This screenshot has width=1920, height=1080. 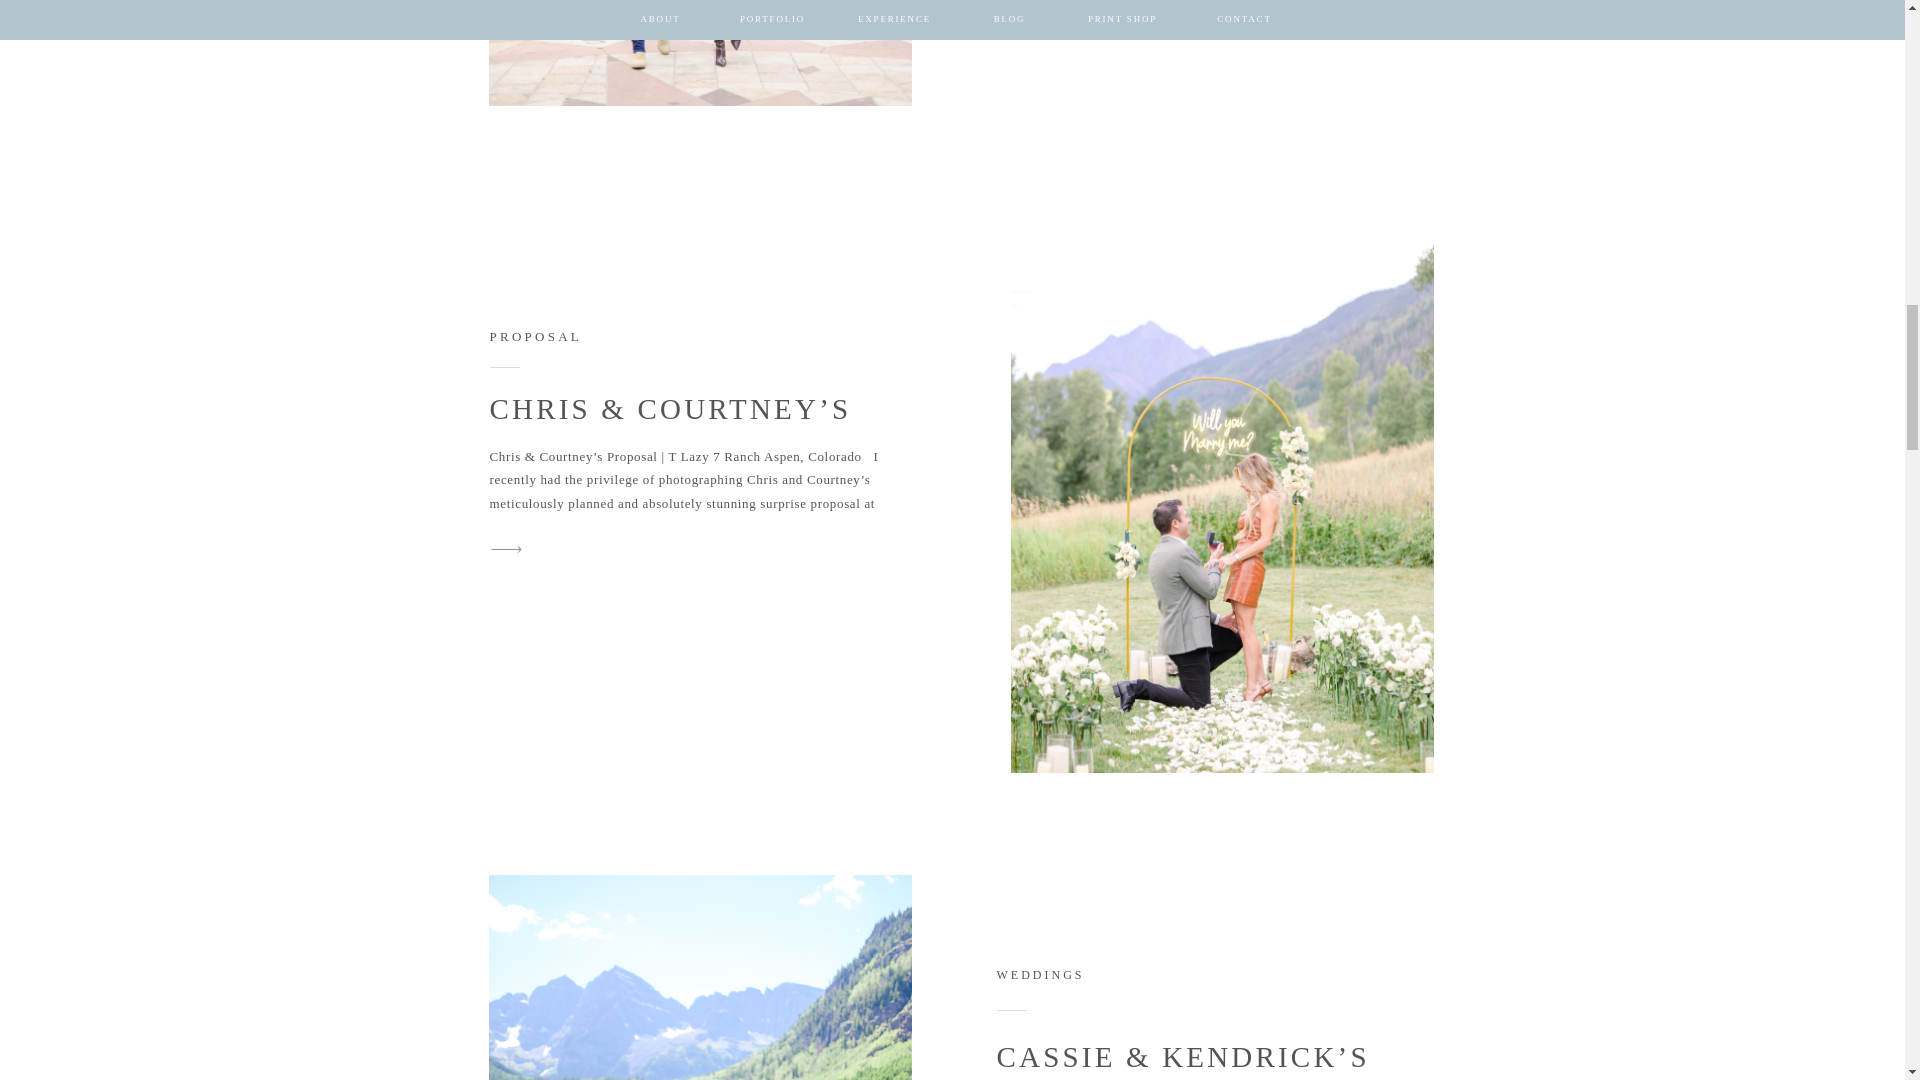 What do you see at coordinates (506, 548) in the screenshot?
I see `arrow` at bounding box center [506, 548].